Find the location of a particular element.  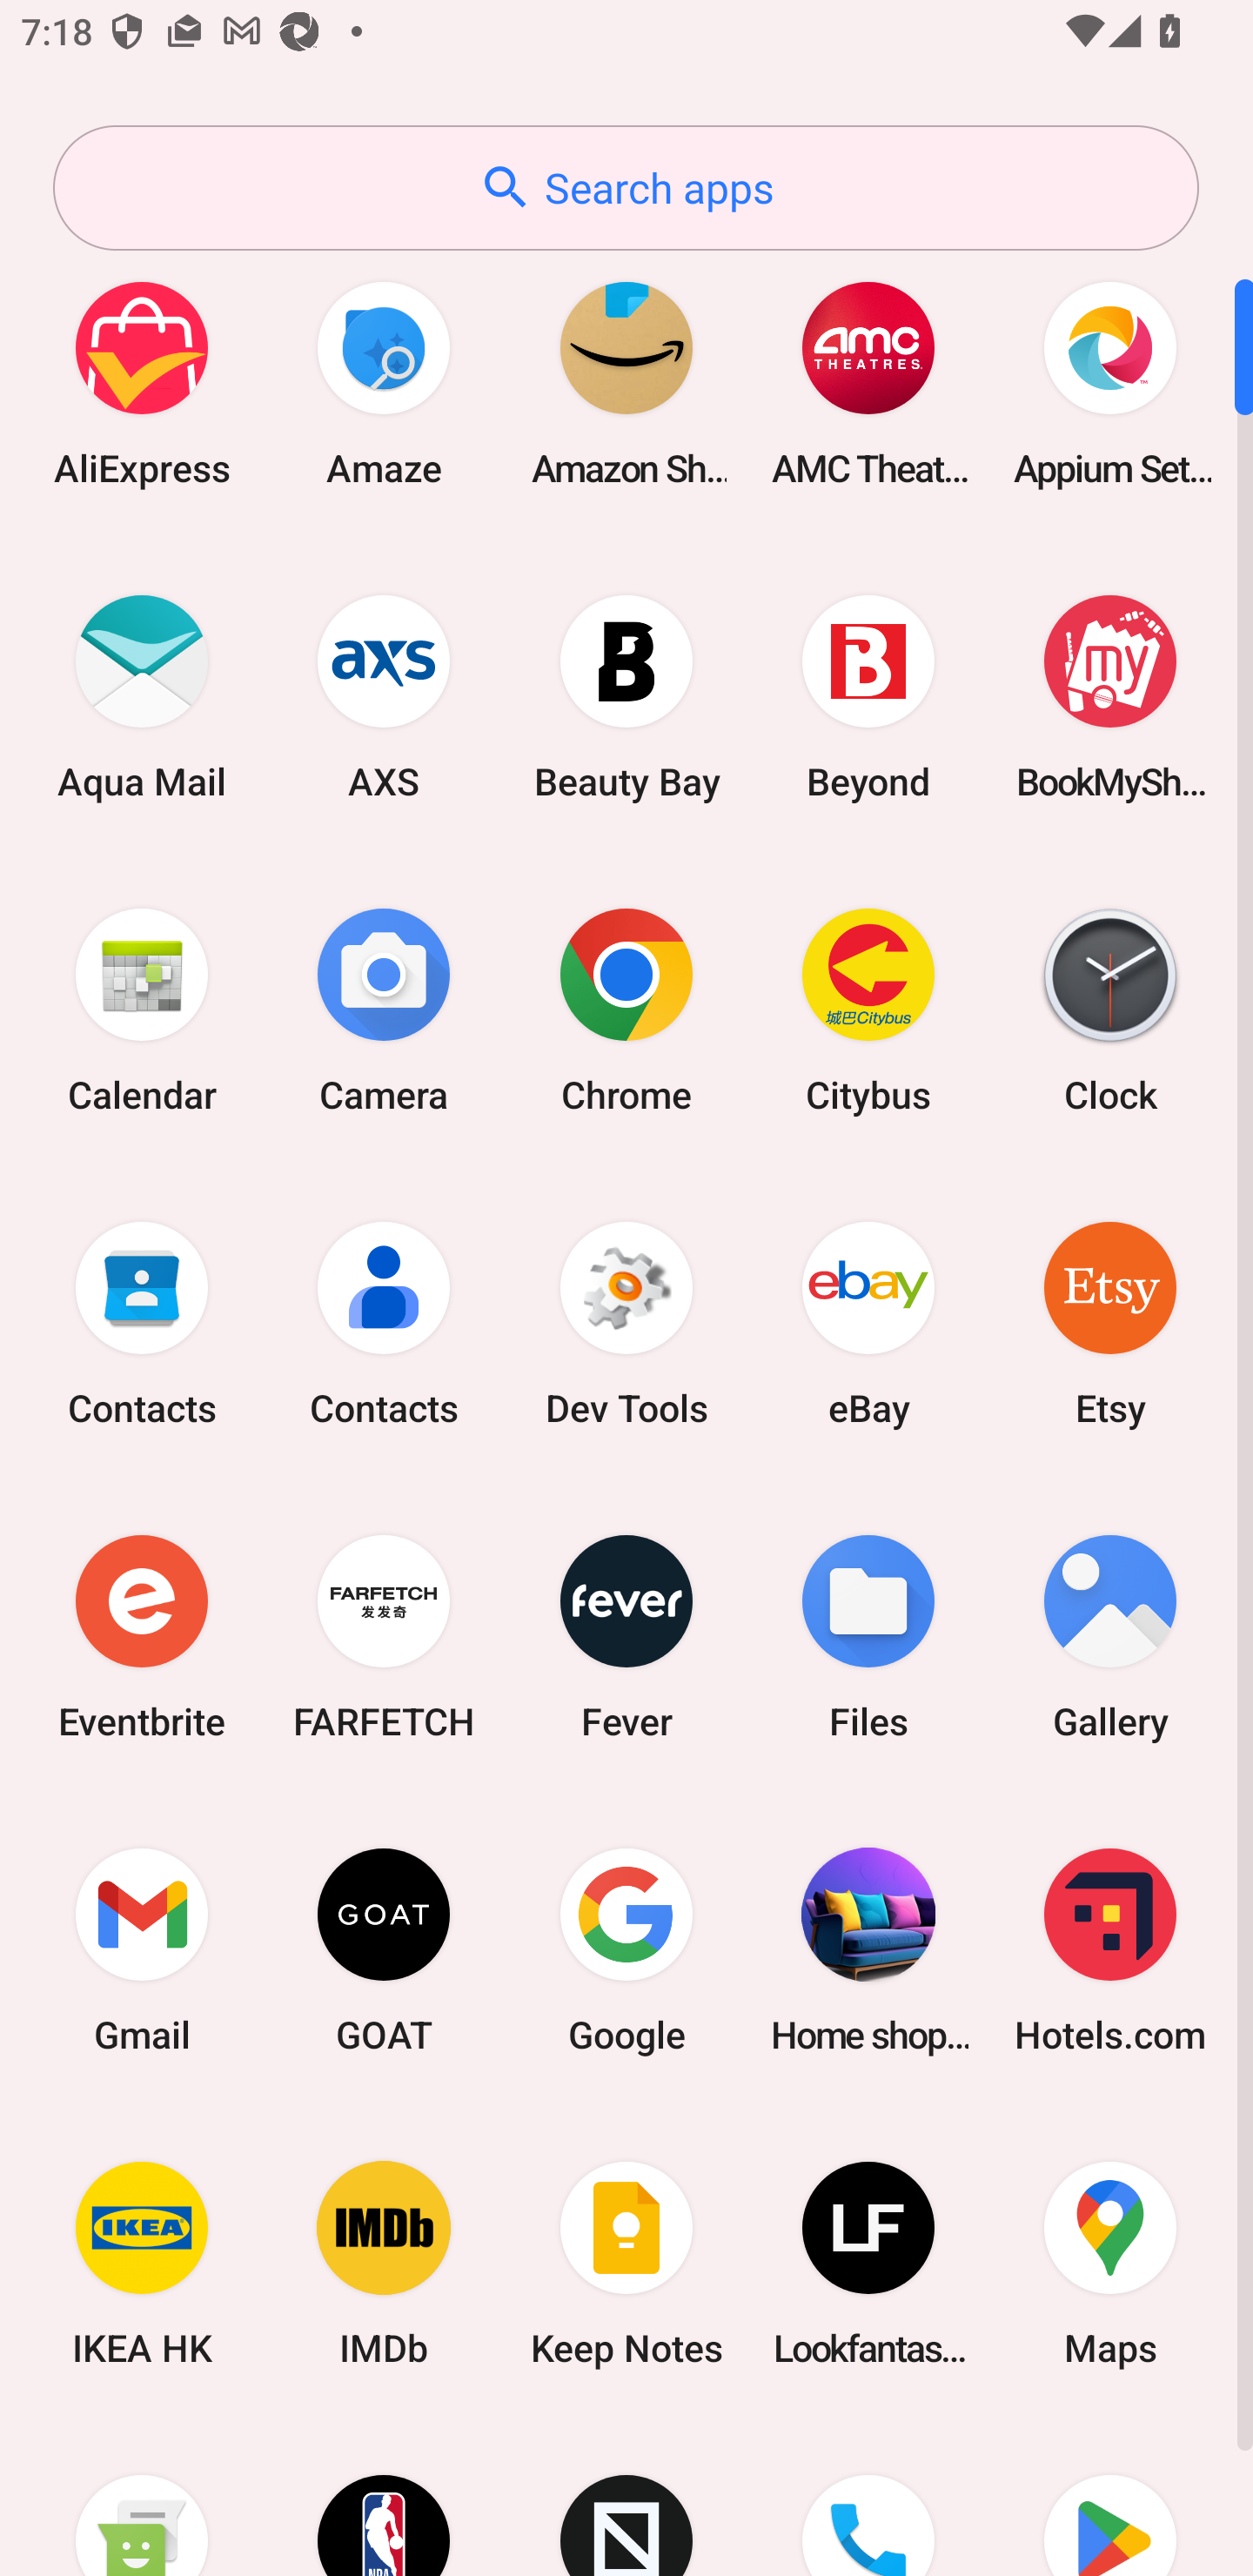

GOAT is located at coordinates (384, 1949).